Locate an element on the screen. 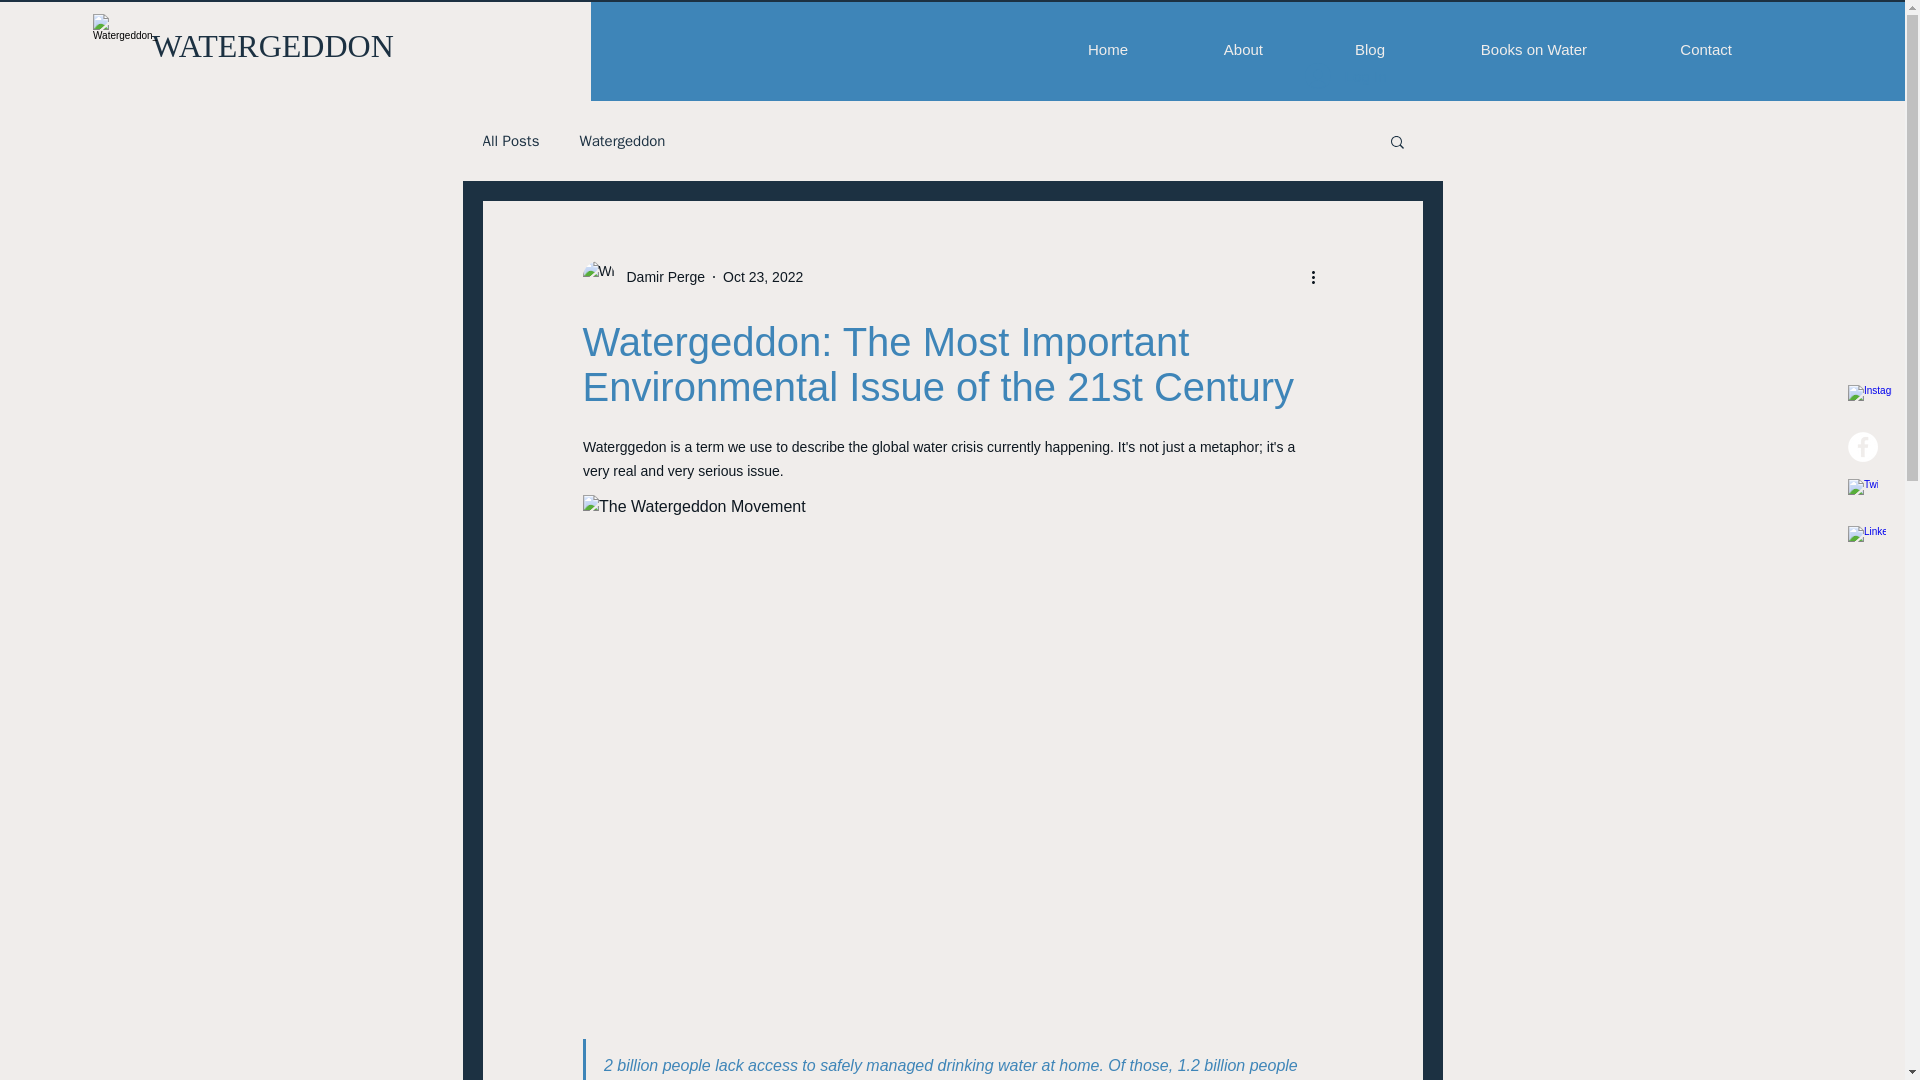 The image size is (1920, 1080). Books on Water is located at coordinates (1500, 49).